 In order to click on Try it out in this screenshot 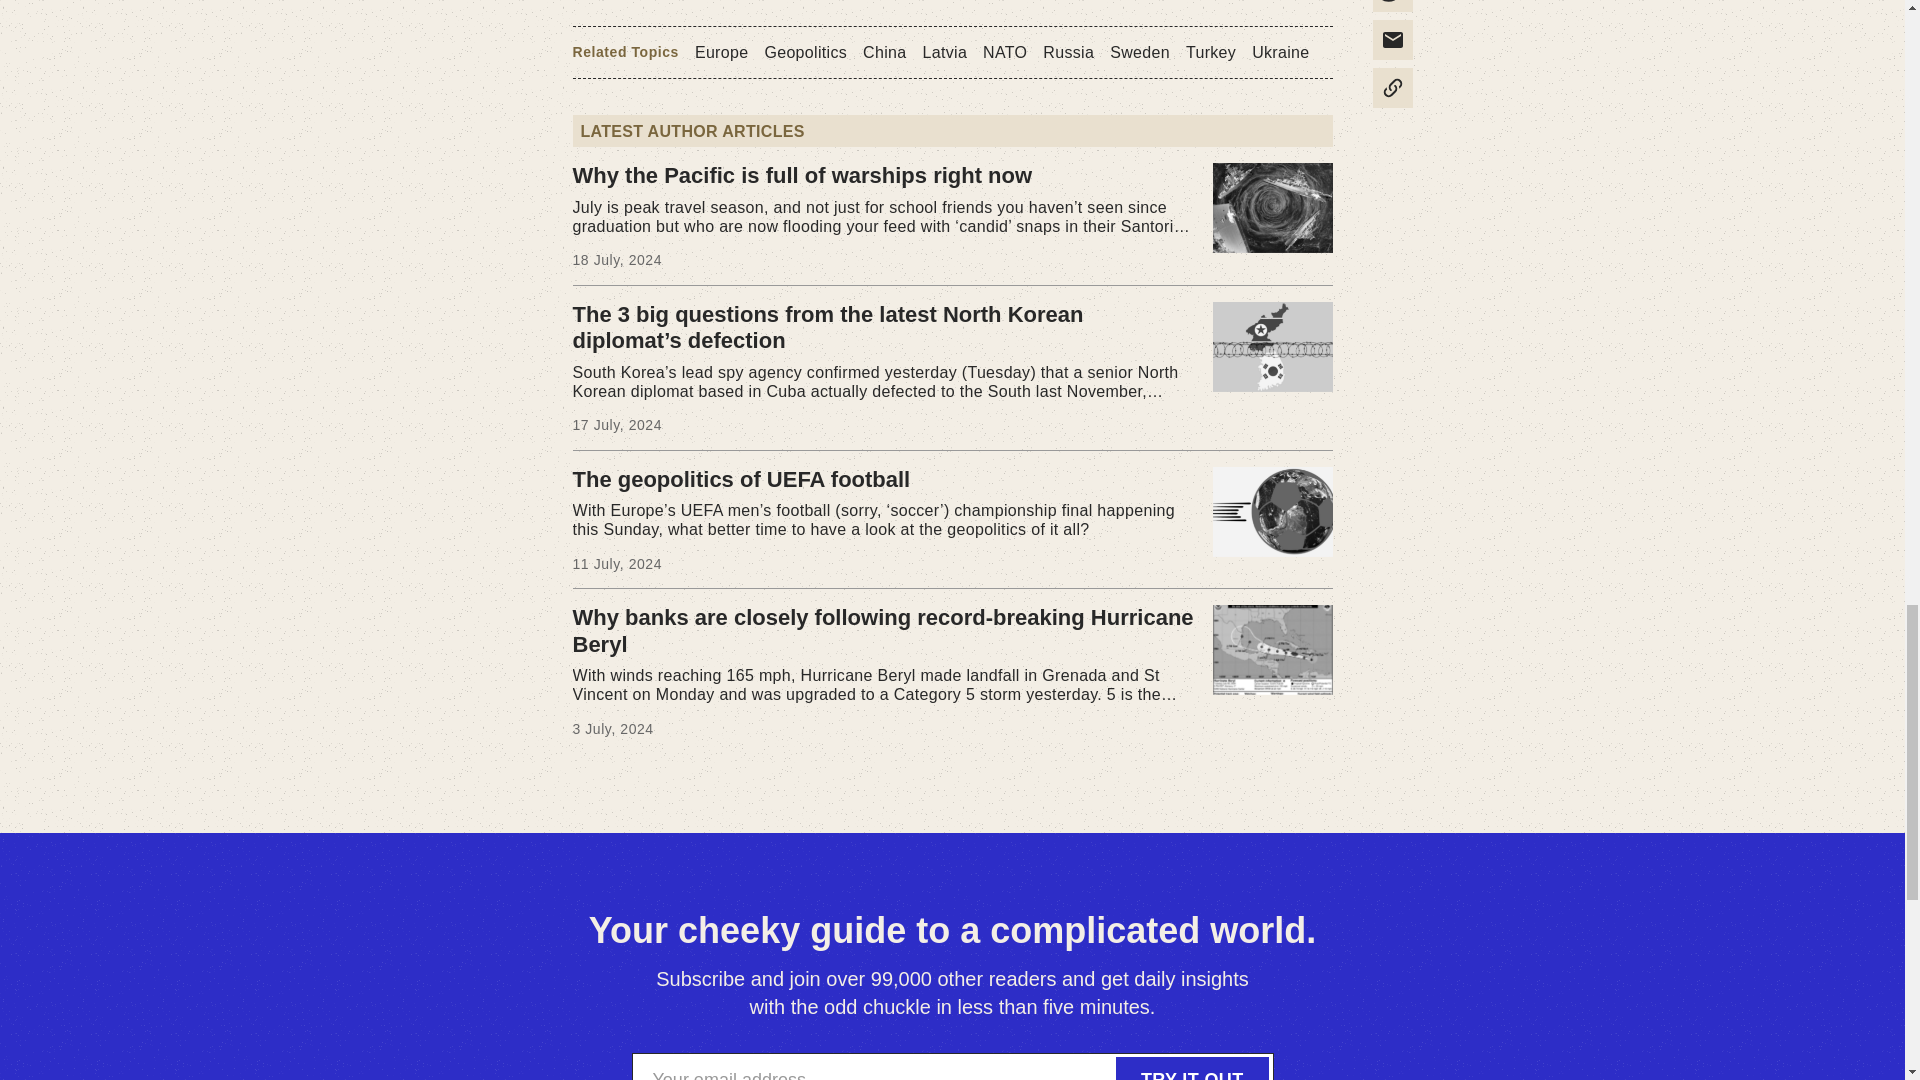, I will do `click(1192, 1068)`.